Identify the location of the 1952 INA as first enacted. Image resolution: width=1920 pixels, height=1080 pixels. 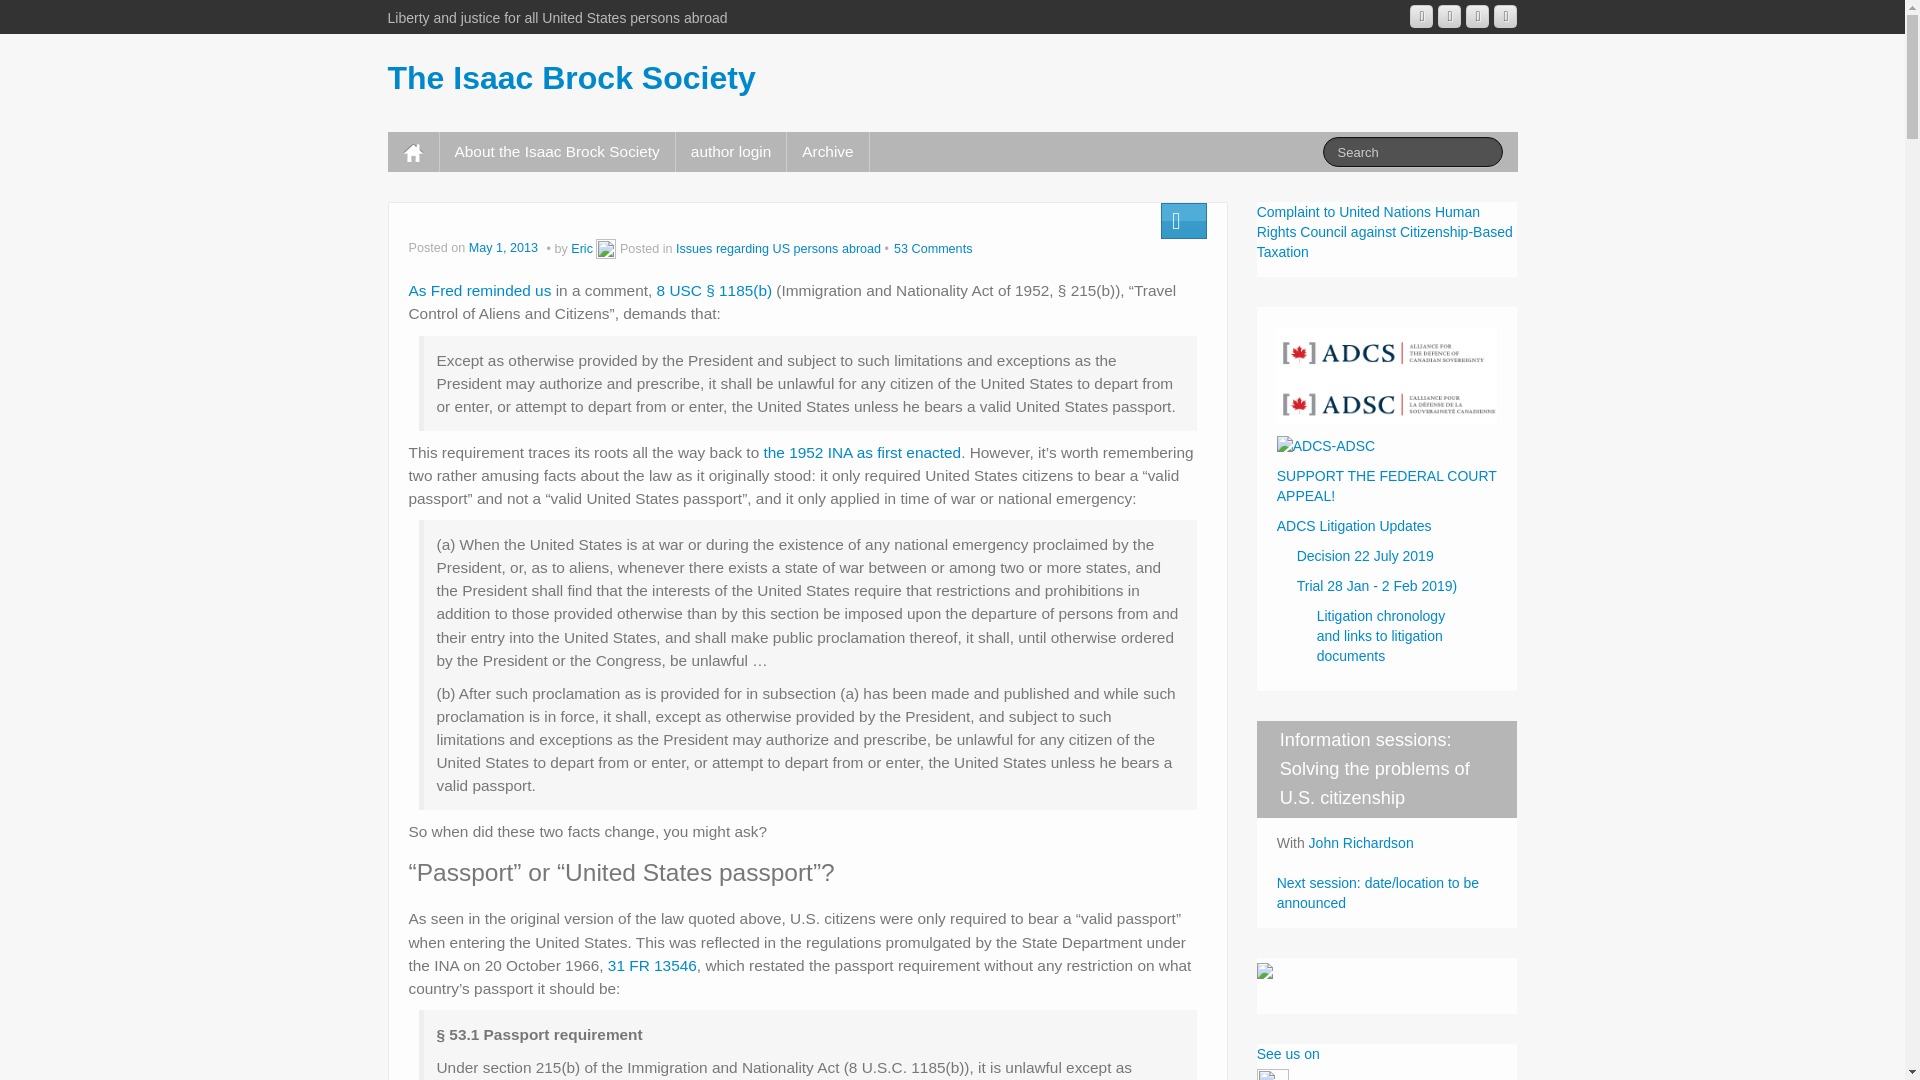
(862, 452).